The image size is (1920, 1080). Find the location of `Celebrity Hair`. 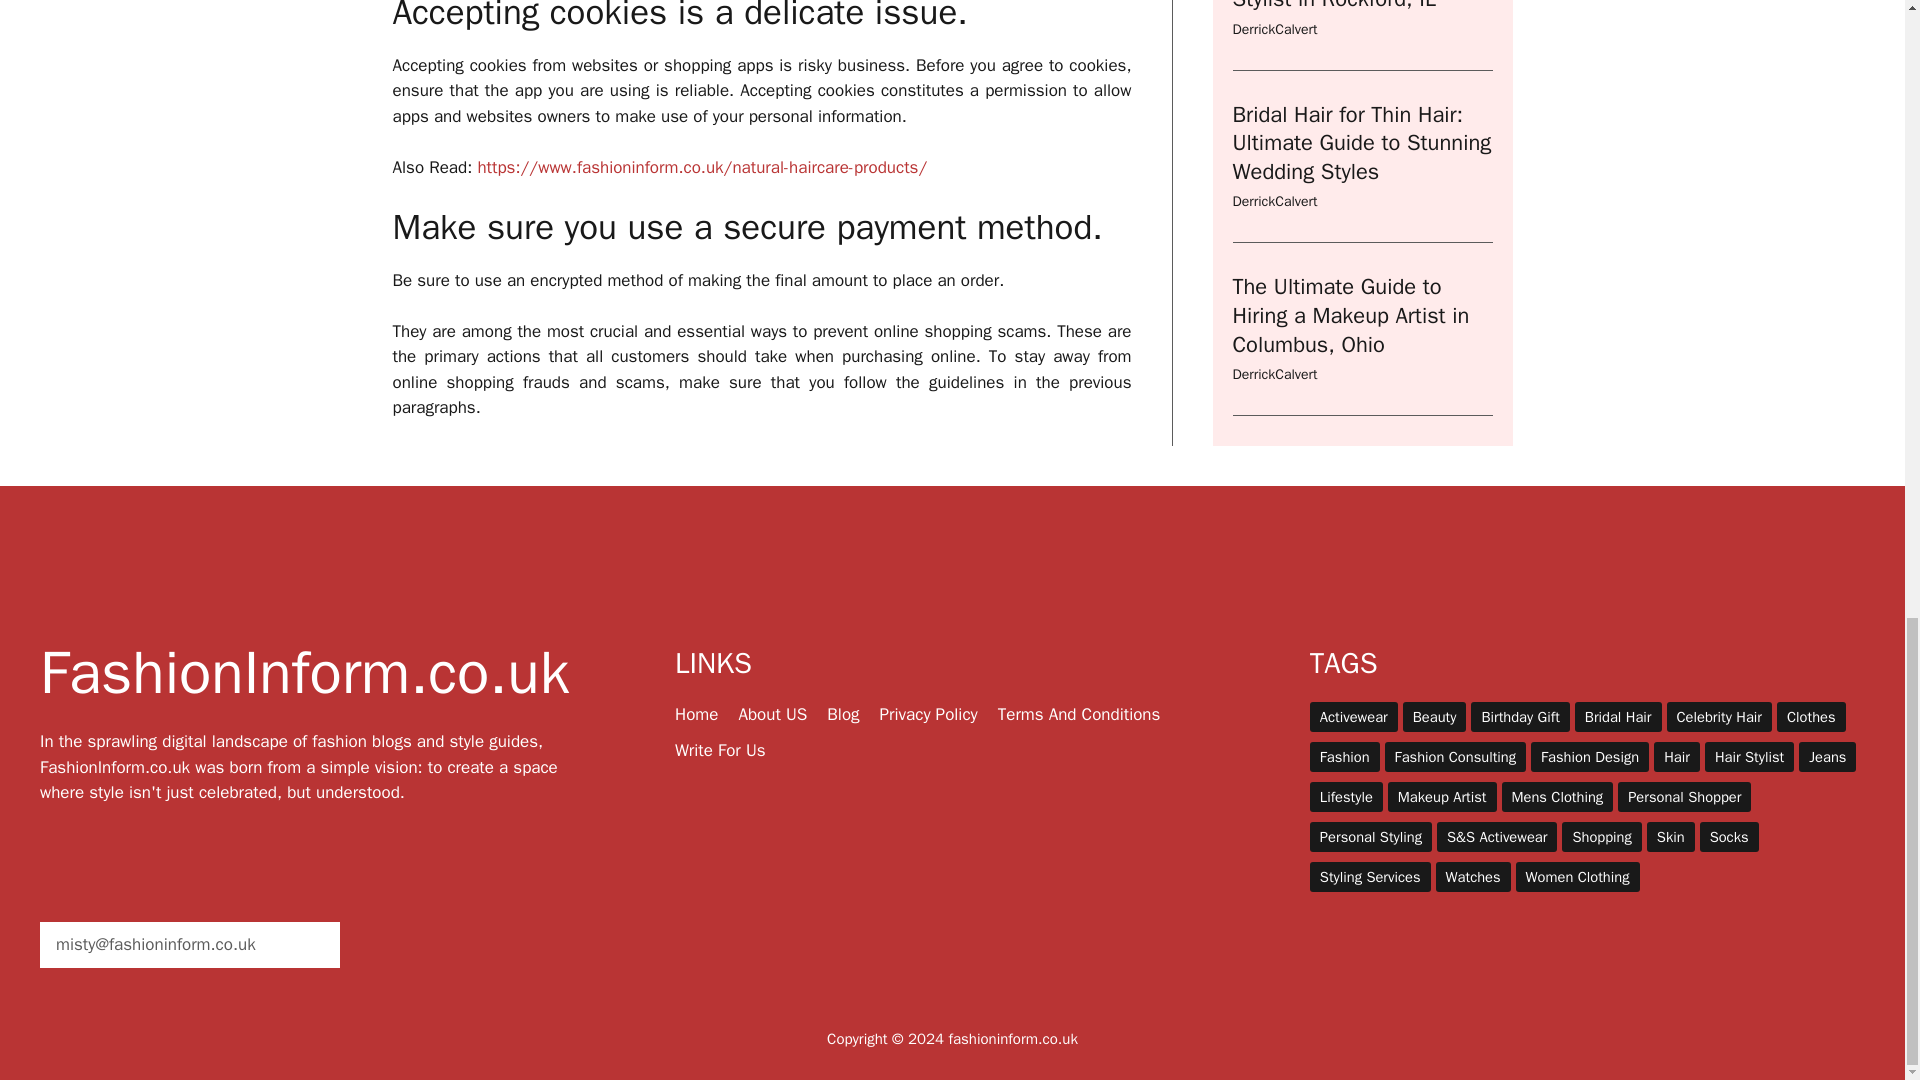

Celebrity Hair is located at coordinates (1719, 717).